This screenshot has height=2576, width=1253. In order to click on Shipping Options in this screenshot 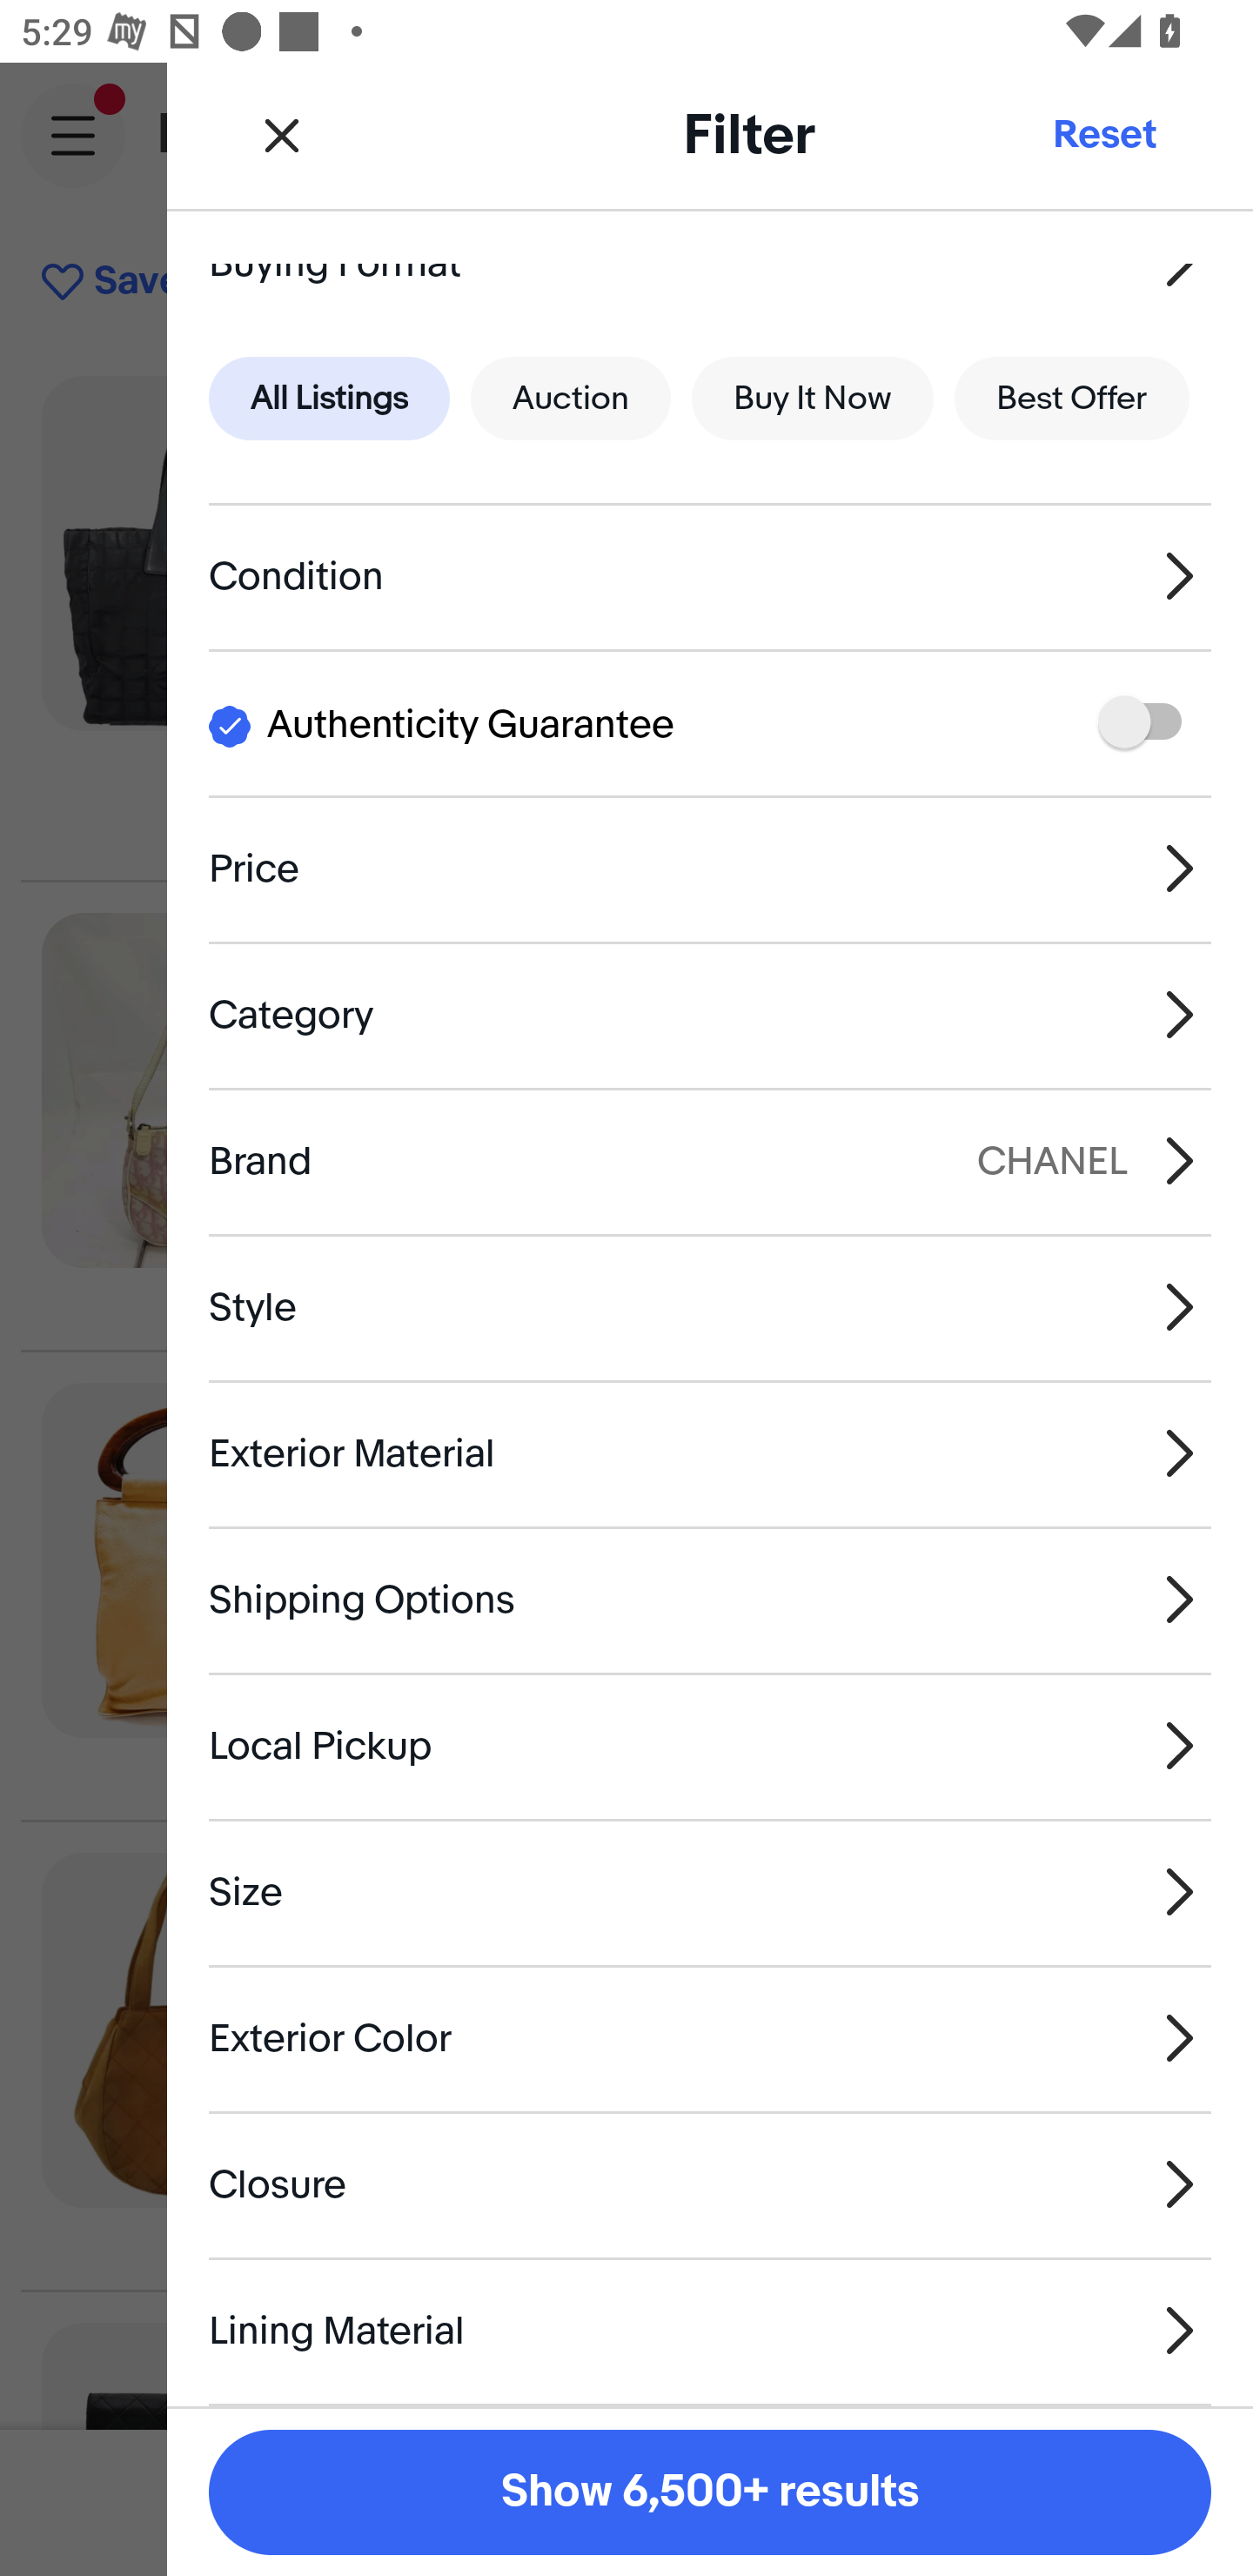, I will do `click(710, 1600)`.